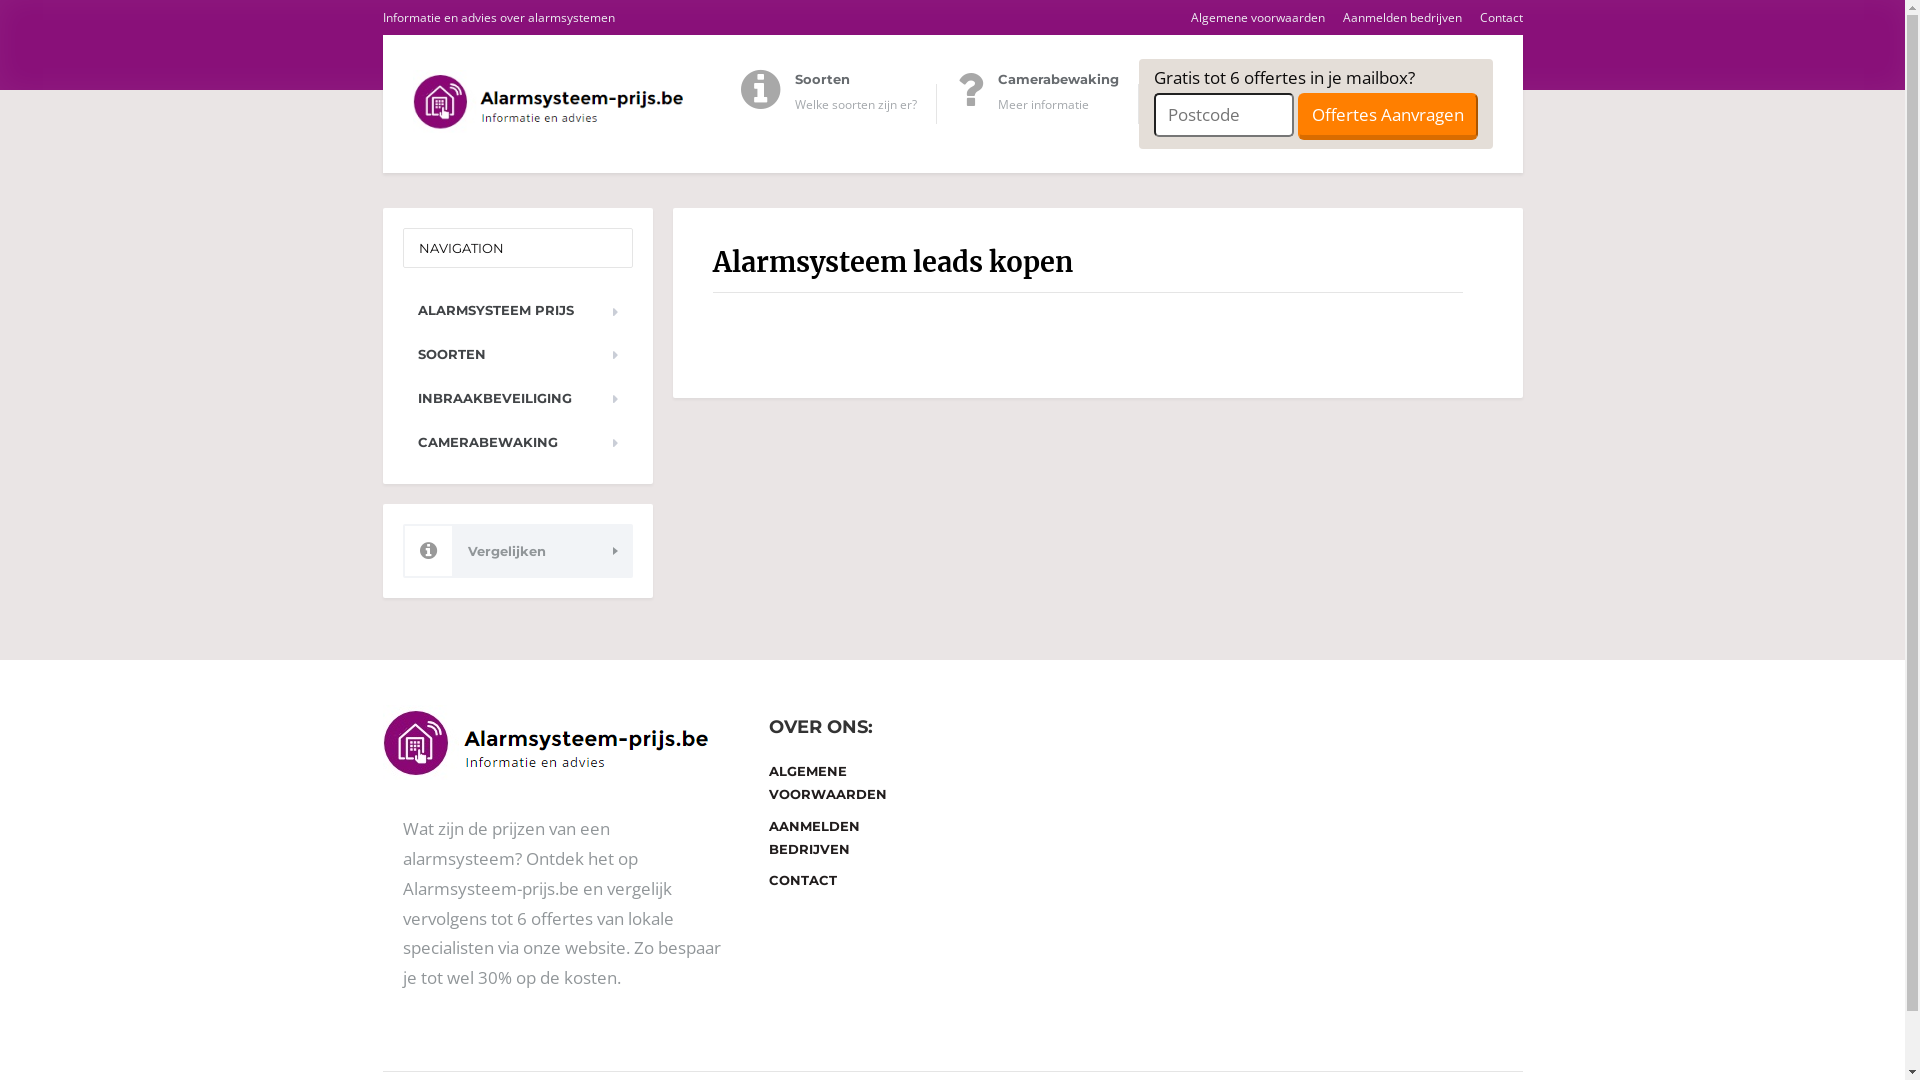  I want to click on SOORTEN, so click(517, 354).